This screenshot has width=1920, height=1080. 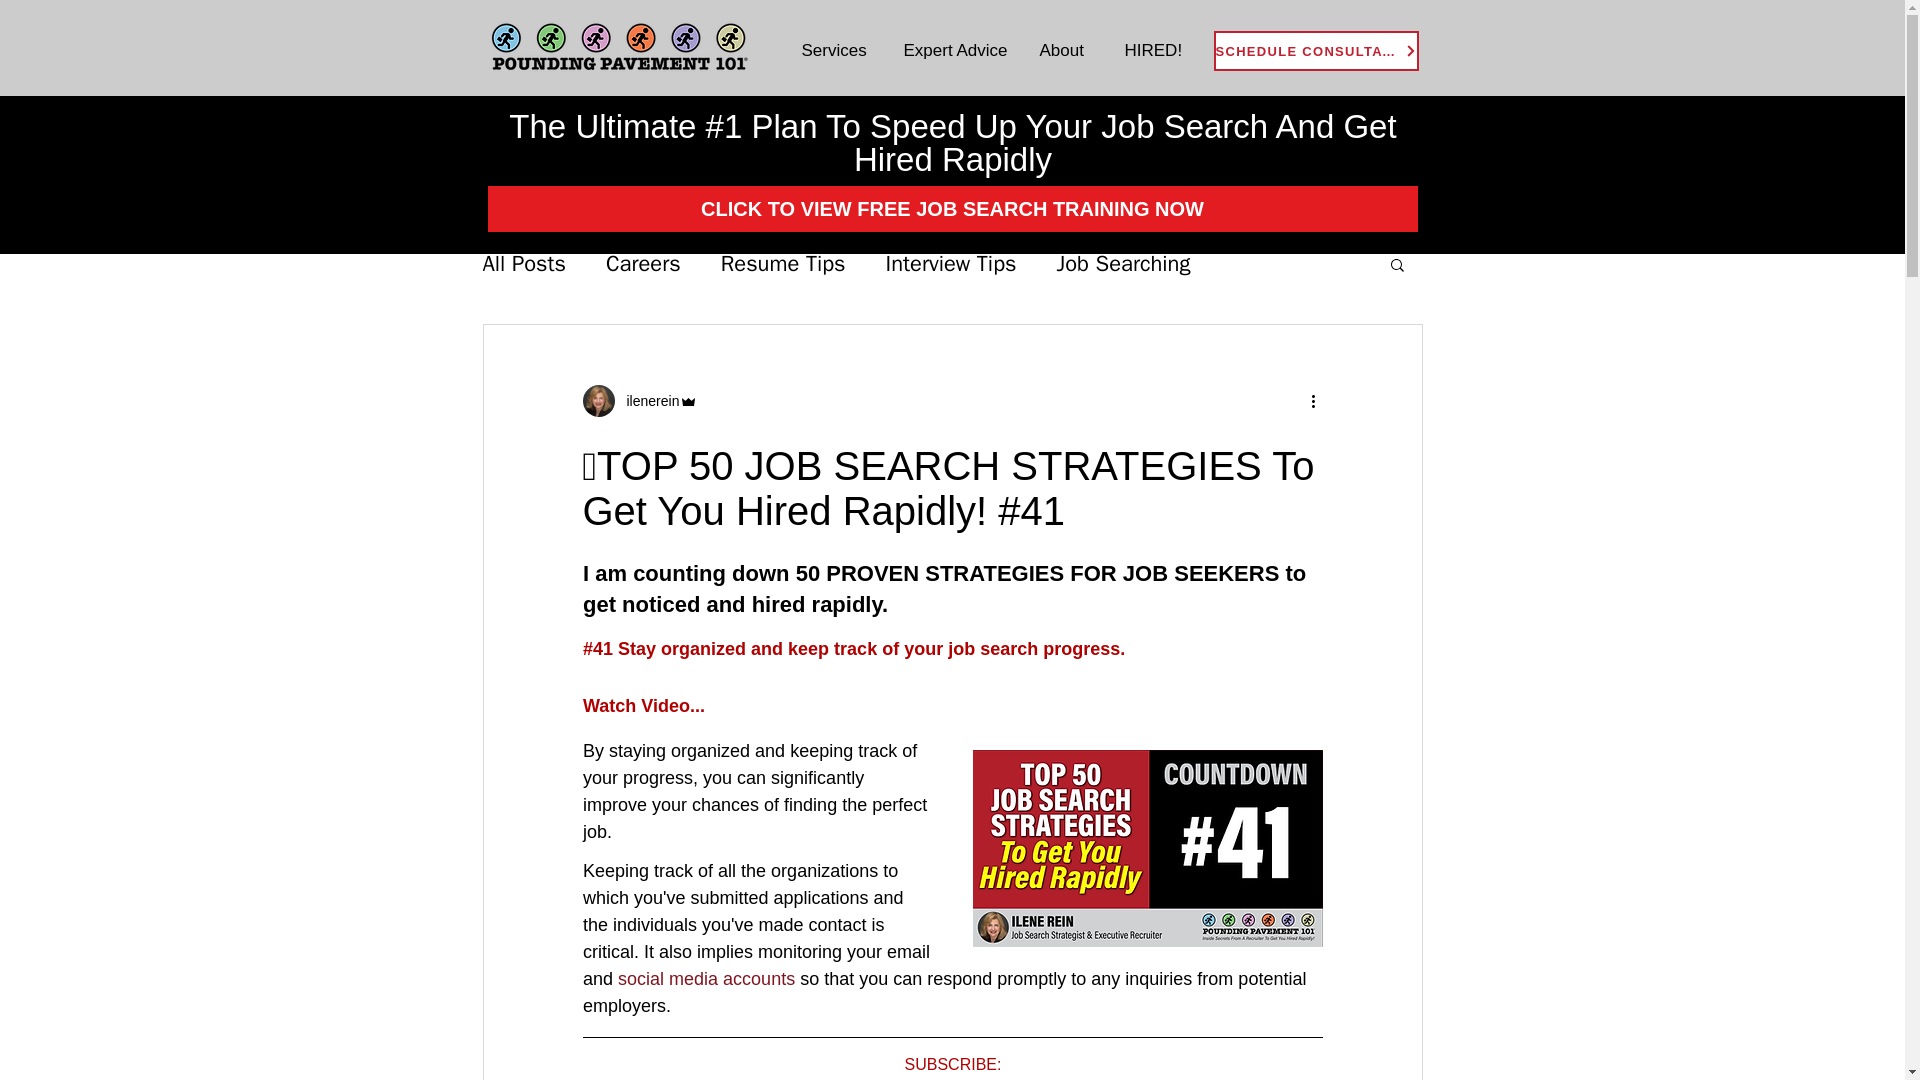 What do you see at coordinates (1123, 264) in the screenshot?
I see `Job Searching` at bounding box center [1123, 264].